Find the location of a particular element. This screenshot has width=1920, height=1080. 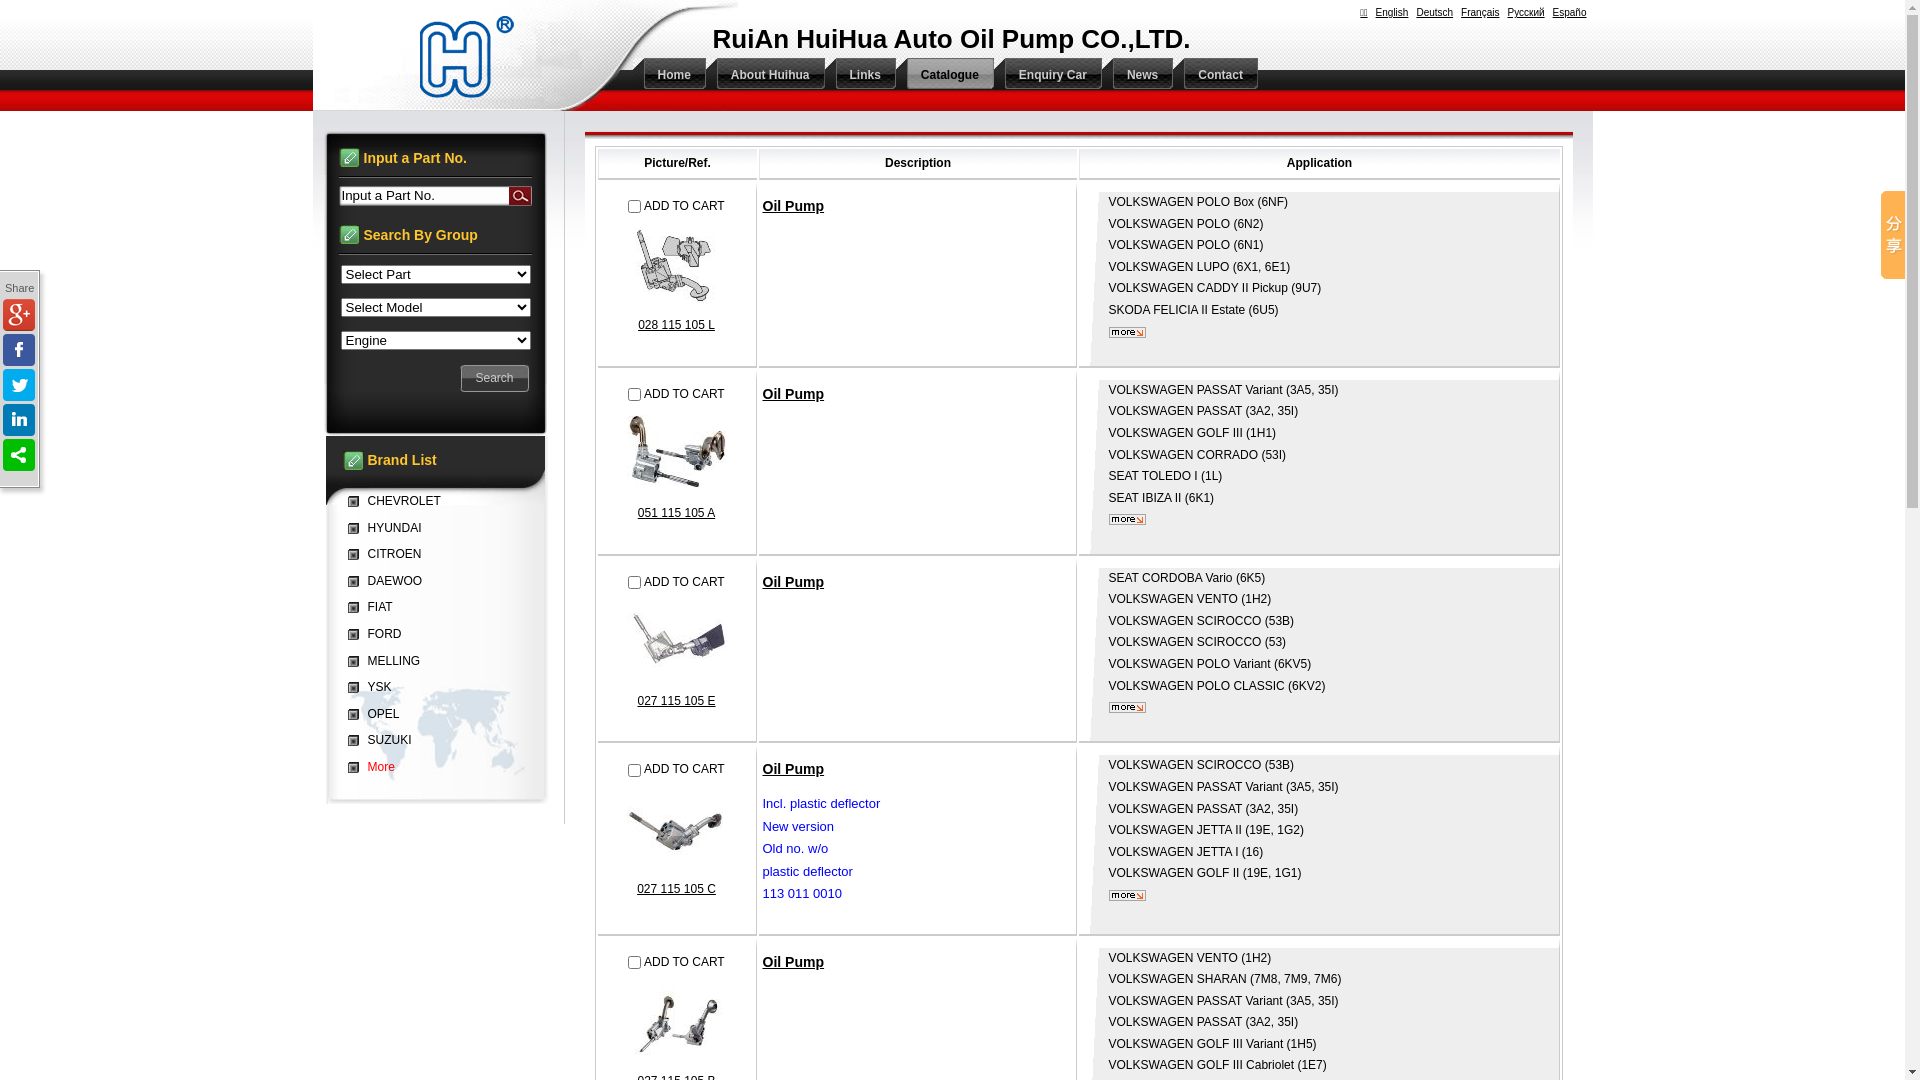

Home is located at coordinates (668, 75).